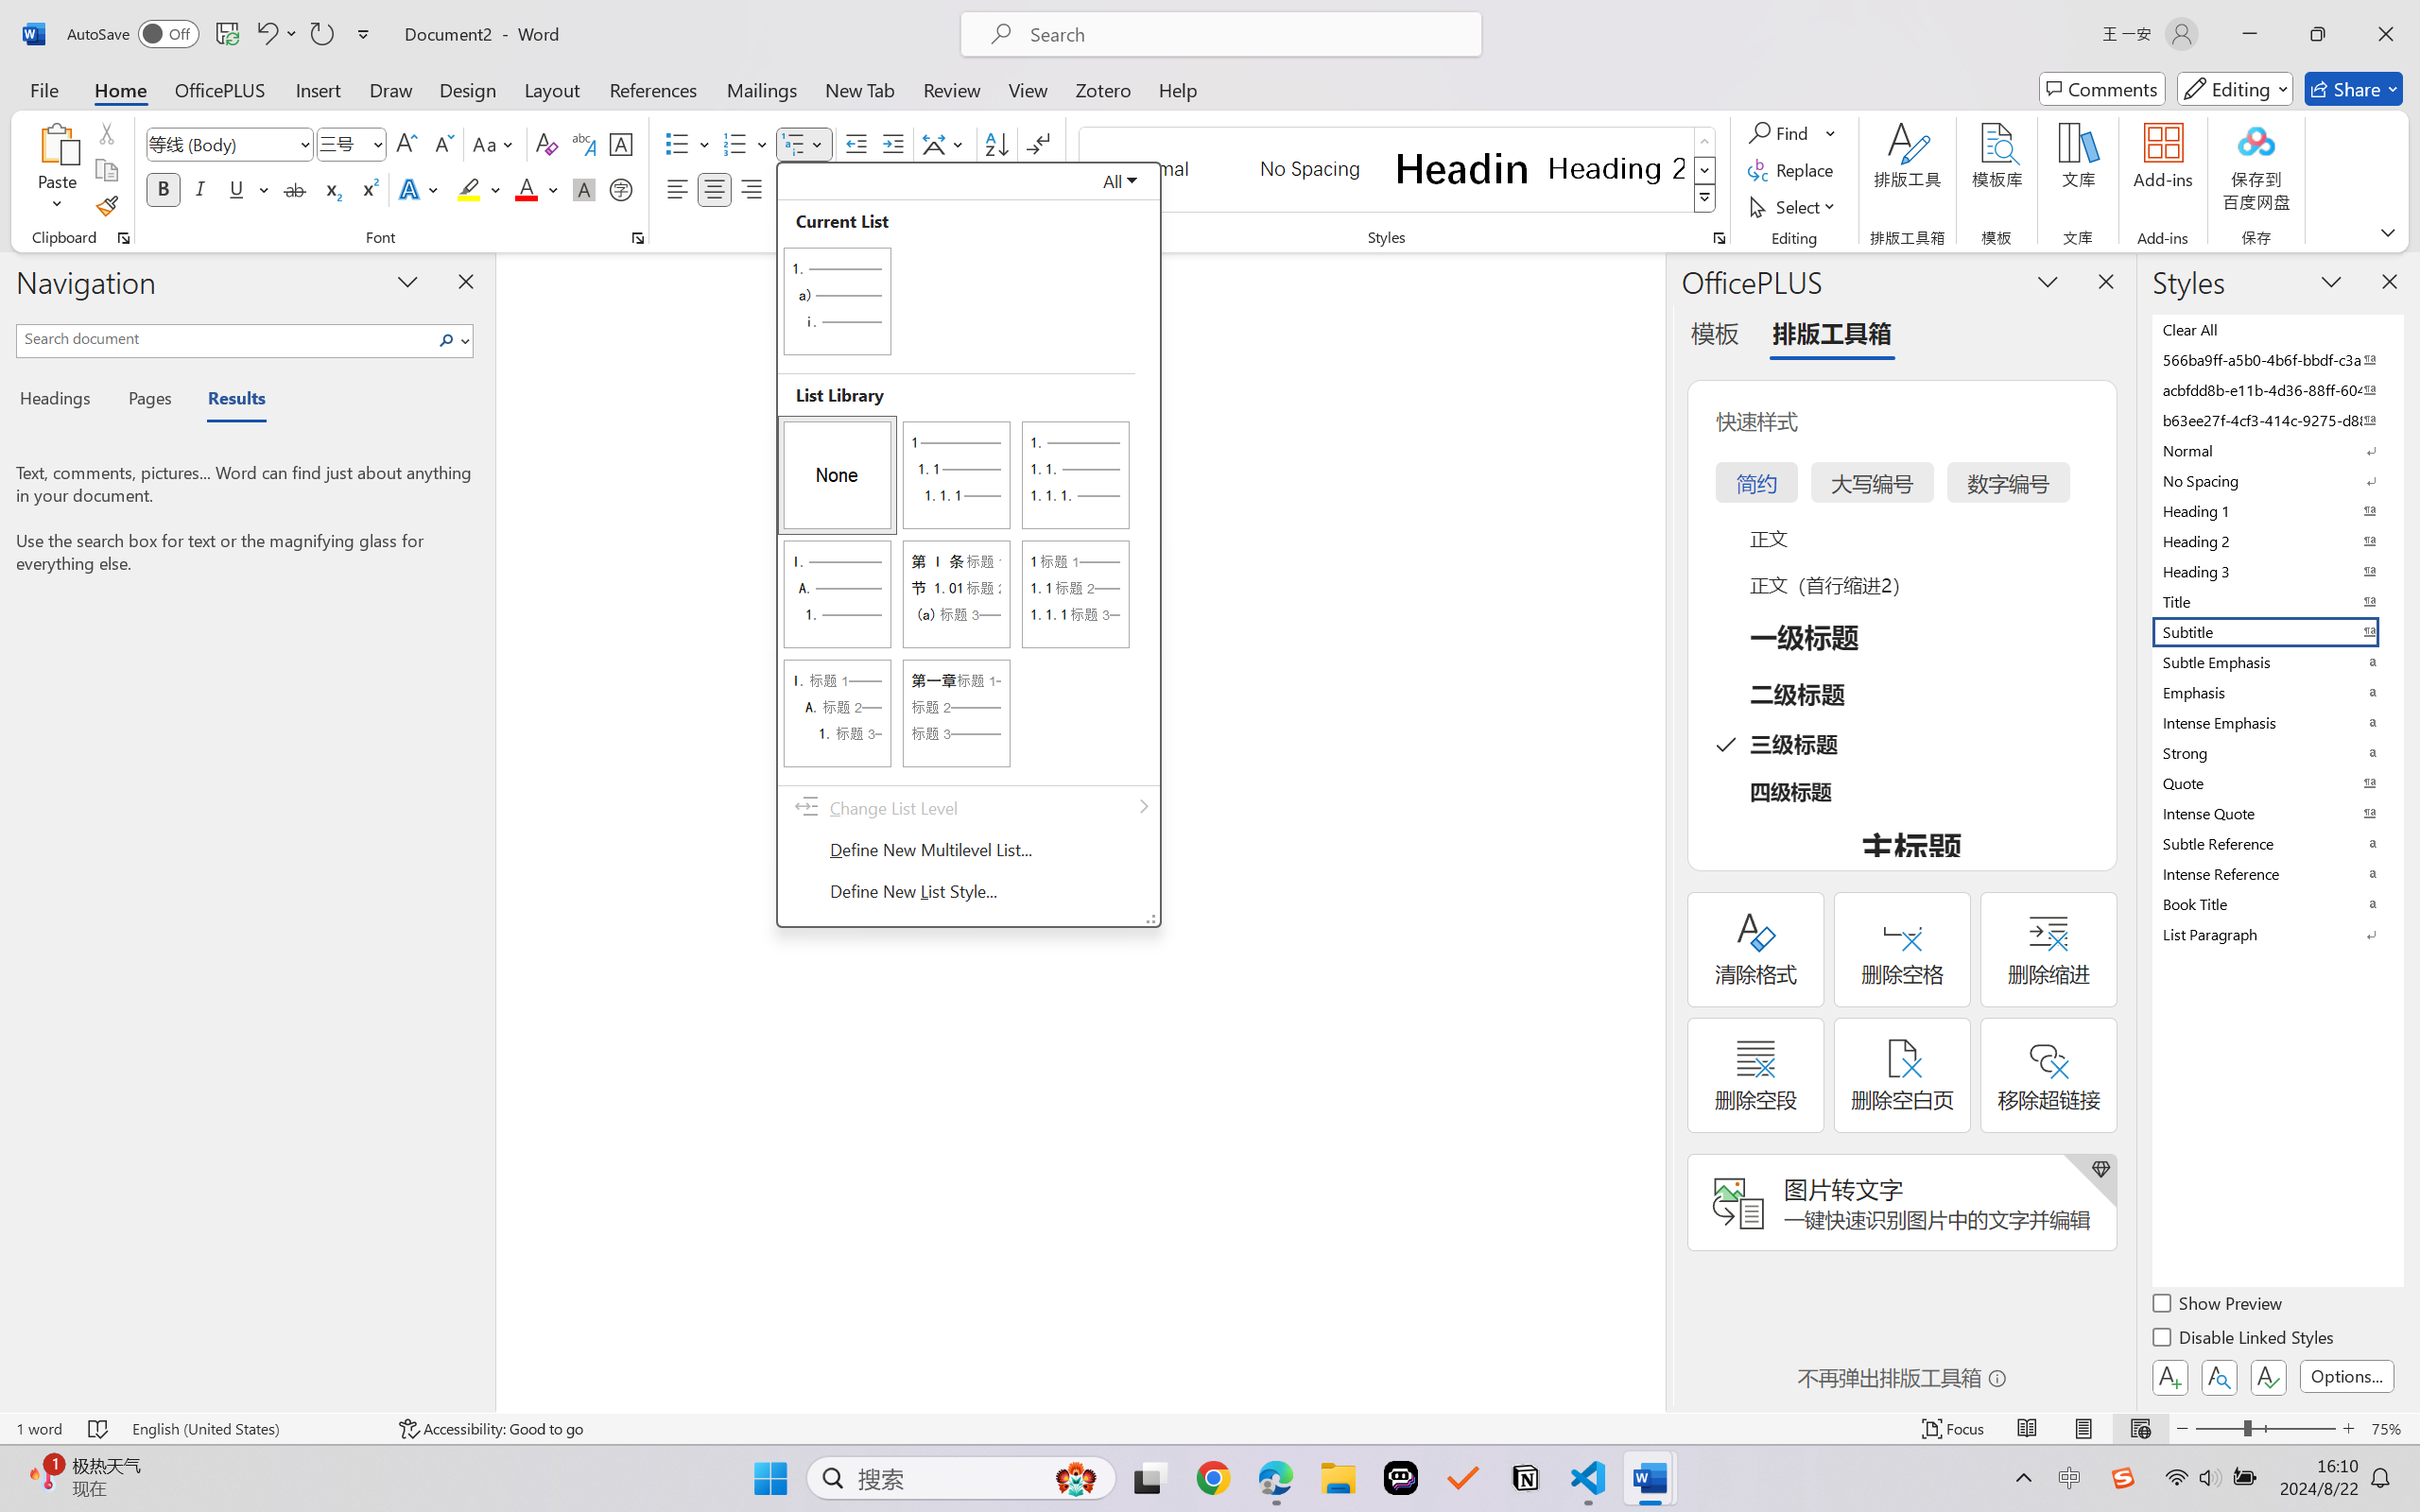 Image resolution: width=2420 pixels, height=1512 pixels. Describe the element at coordinates (447, 340) in the screenshot. I see `Search` at that location.